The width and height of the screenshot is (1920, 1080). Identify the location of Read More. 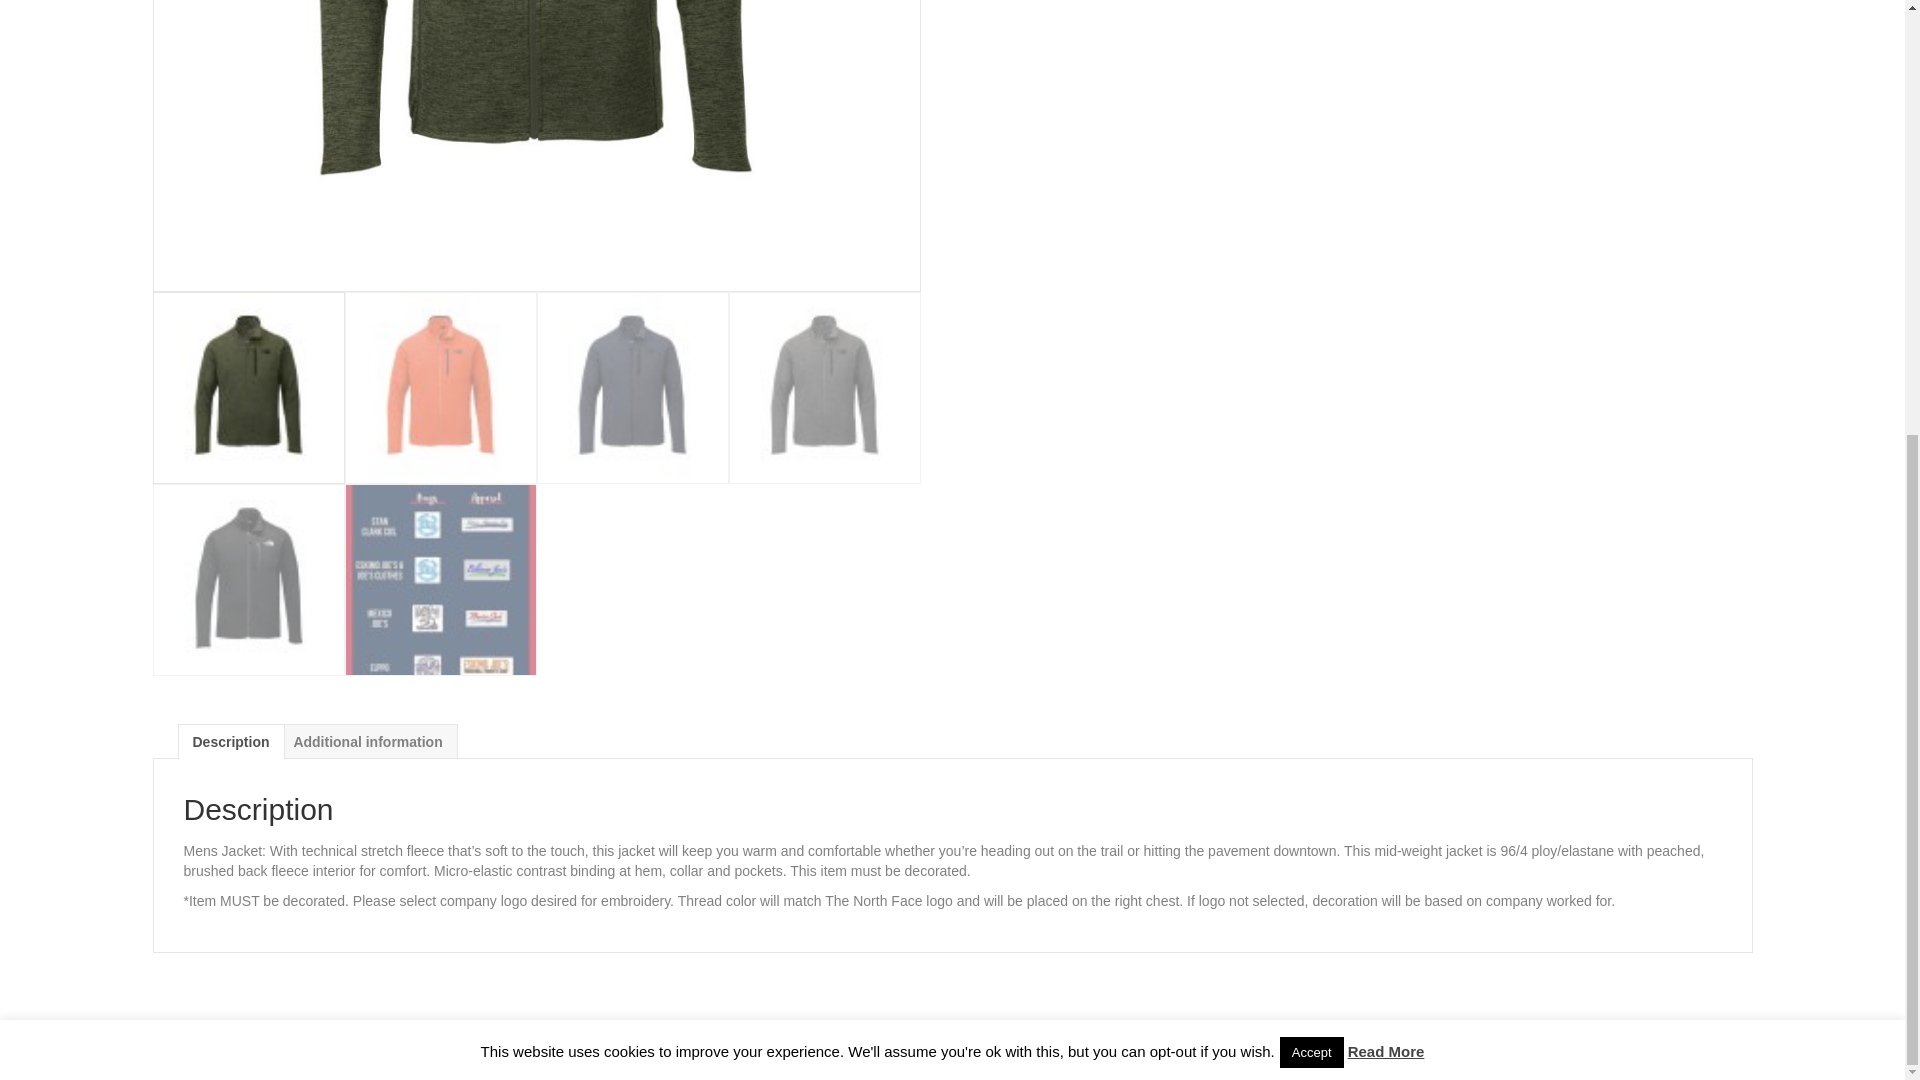
(1386, 330).